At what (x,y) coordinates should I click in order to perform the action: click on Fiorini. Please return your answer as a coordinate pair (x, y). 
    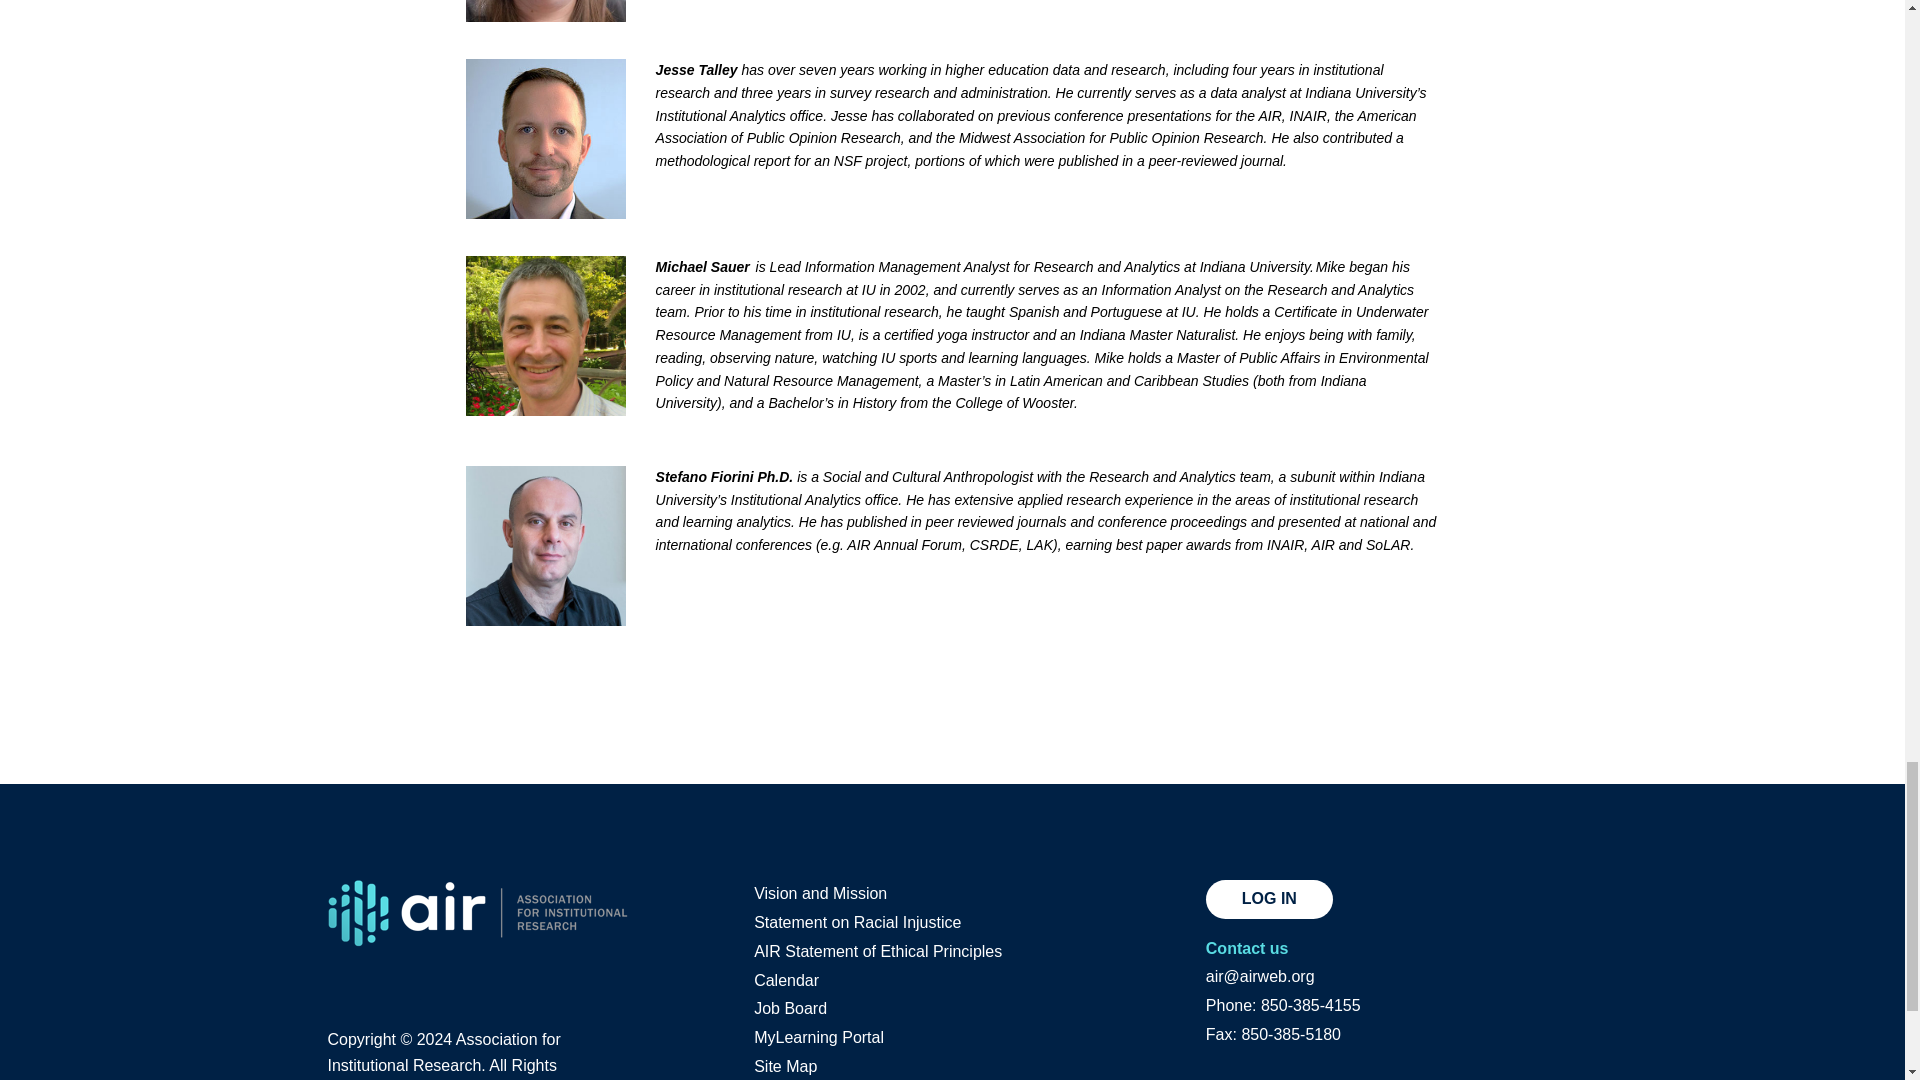
    Looking at the image, I should click on (546, 546).